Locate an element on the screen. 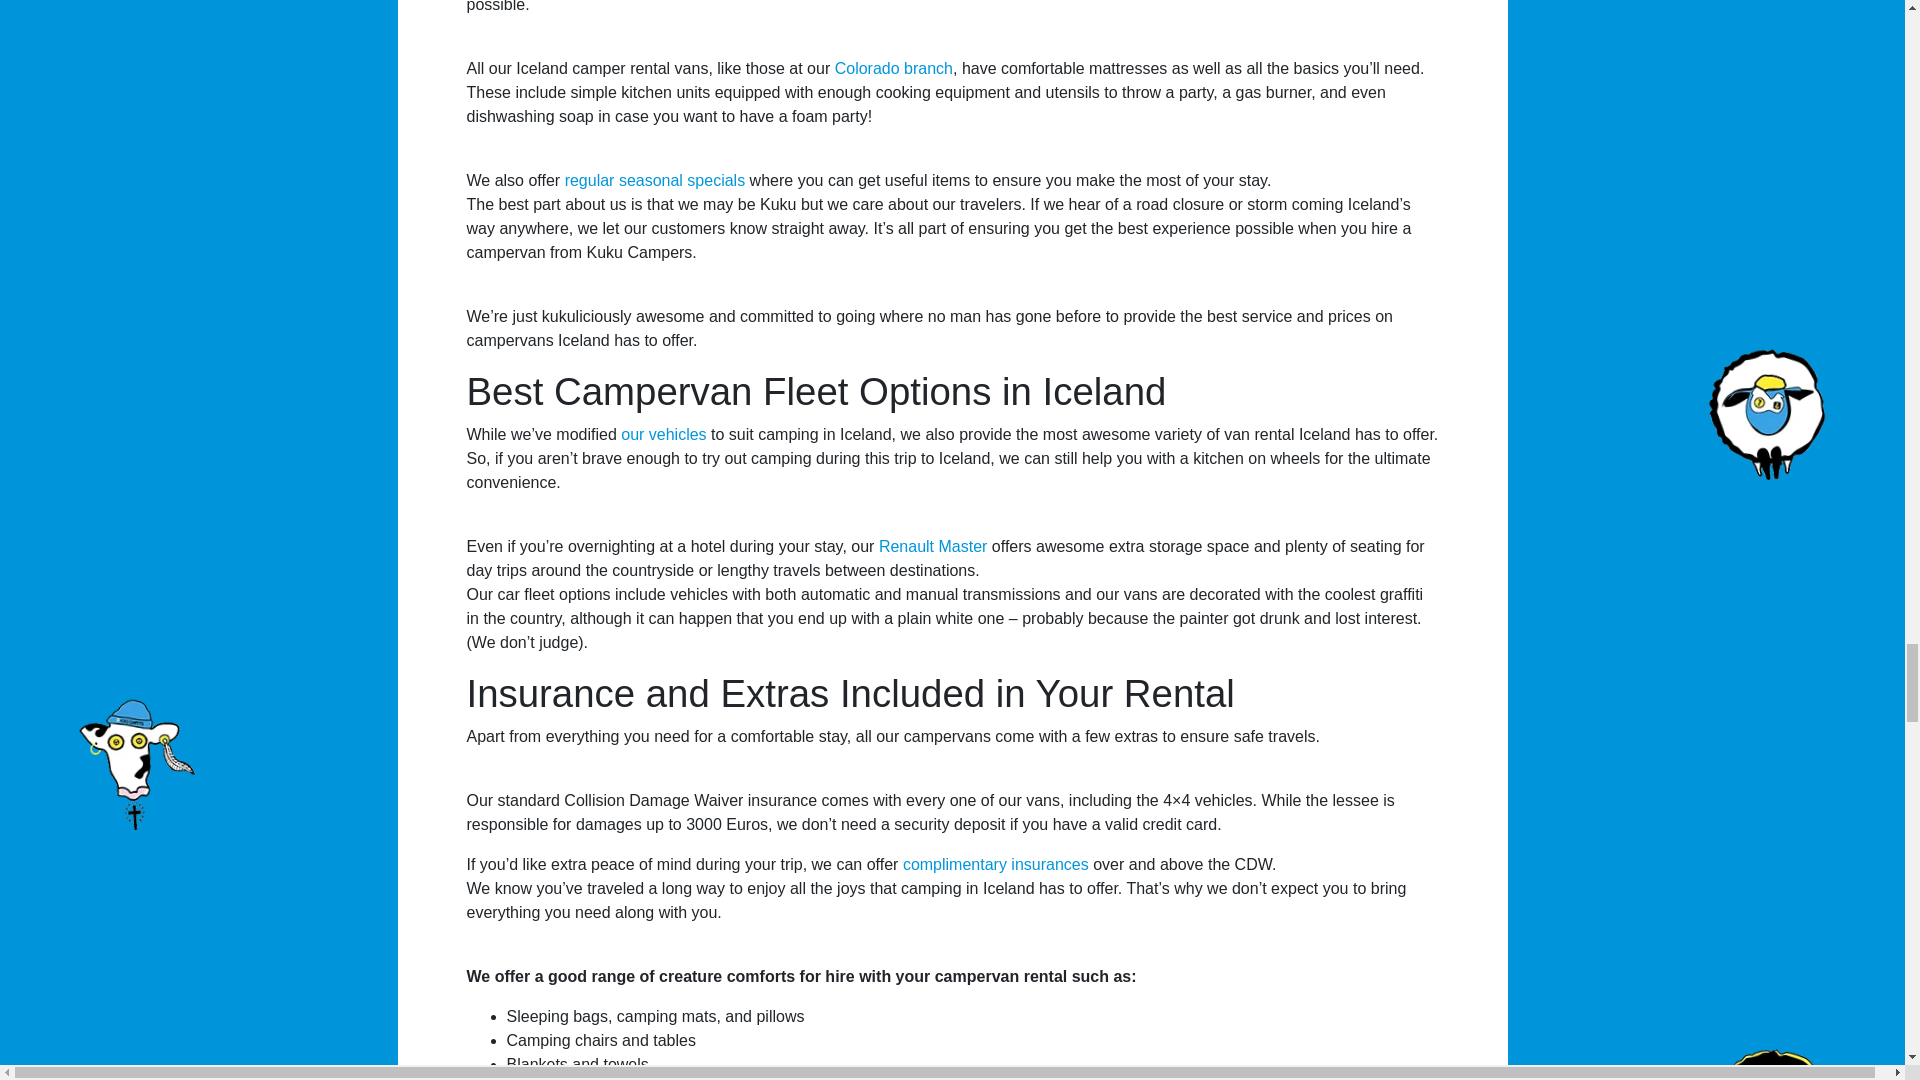 This screenshot has width=1920, height=1080. Renault Master camper is located at coordinates (934, 546).